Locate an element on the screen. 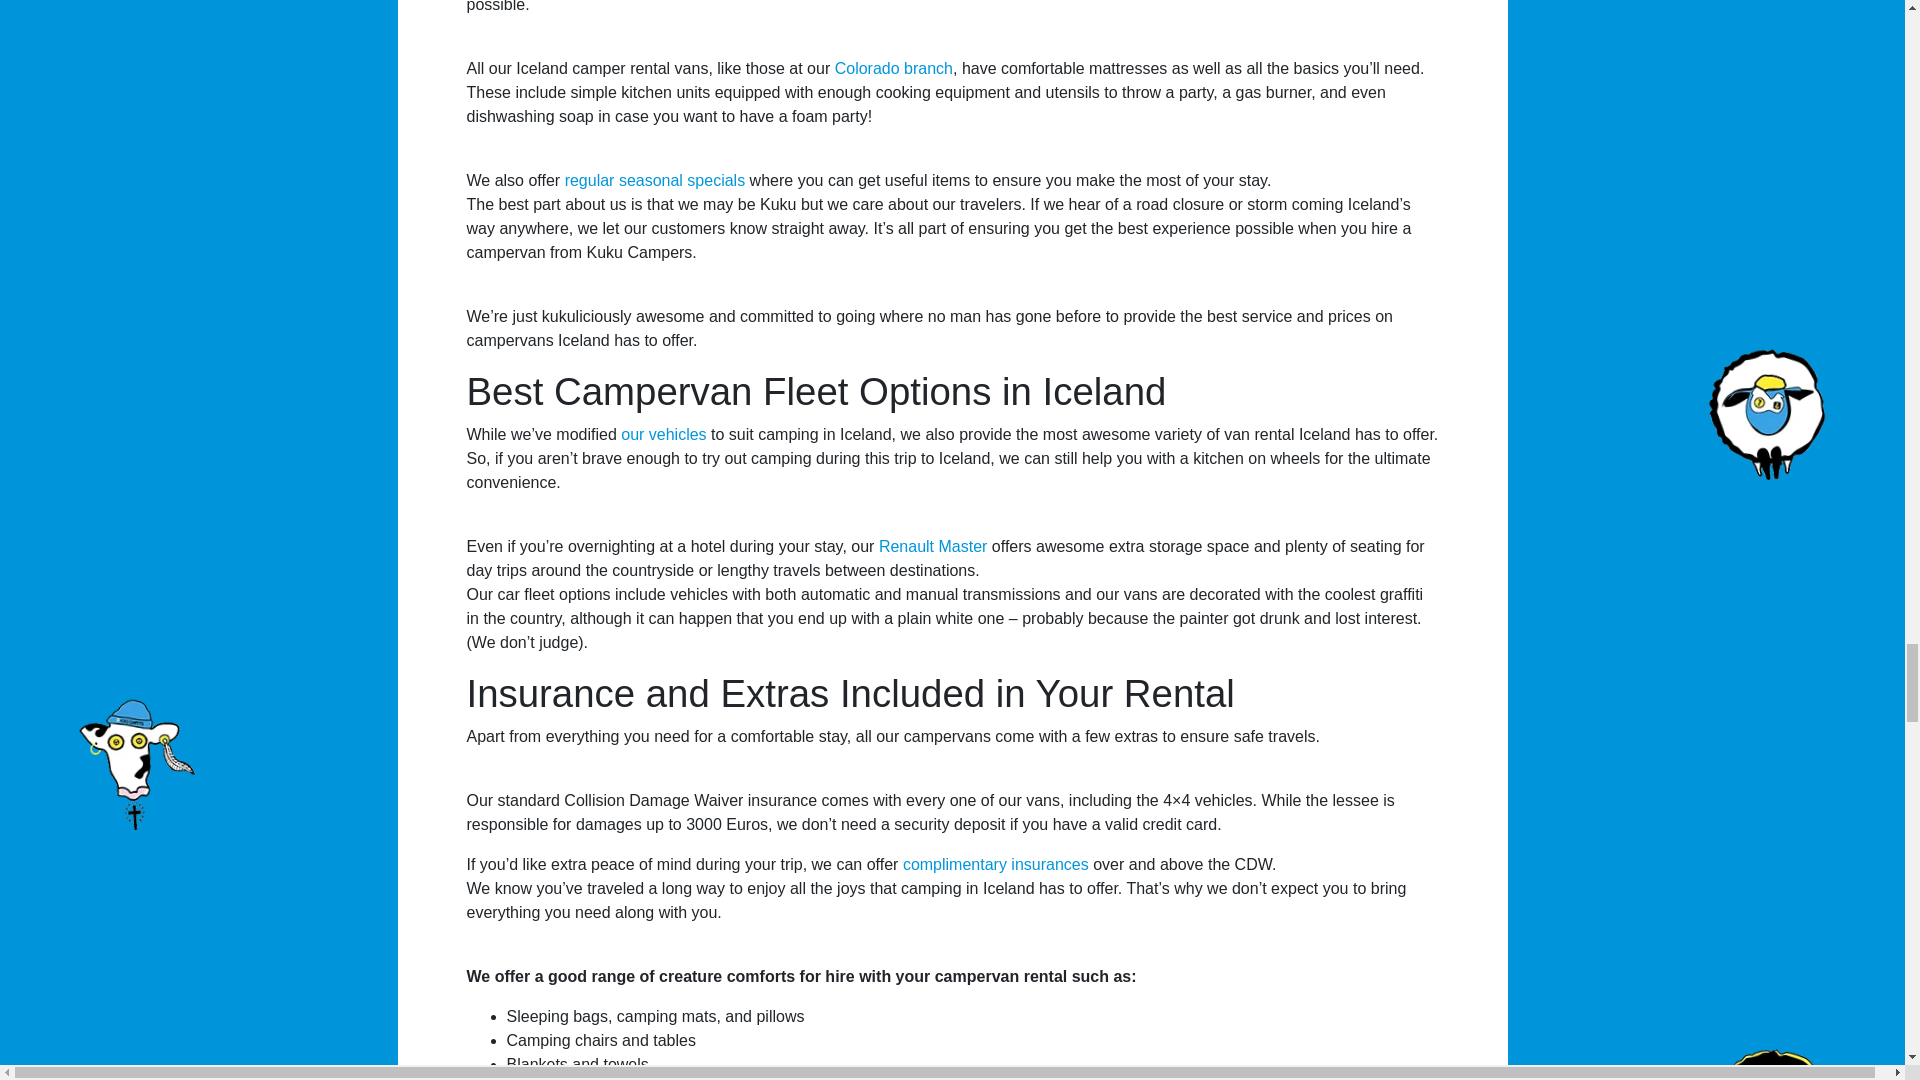 This screenshot has width=1920, height=1080. Renault Master camper is located at coordinates (934, 546).